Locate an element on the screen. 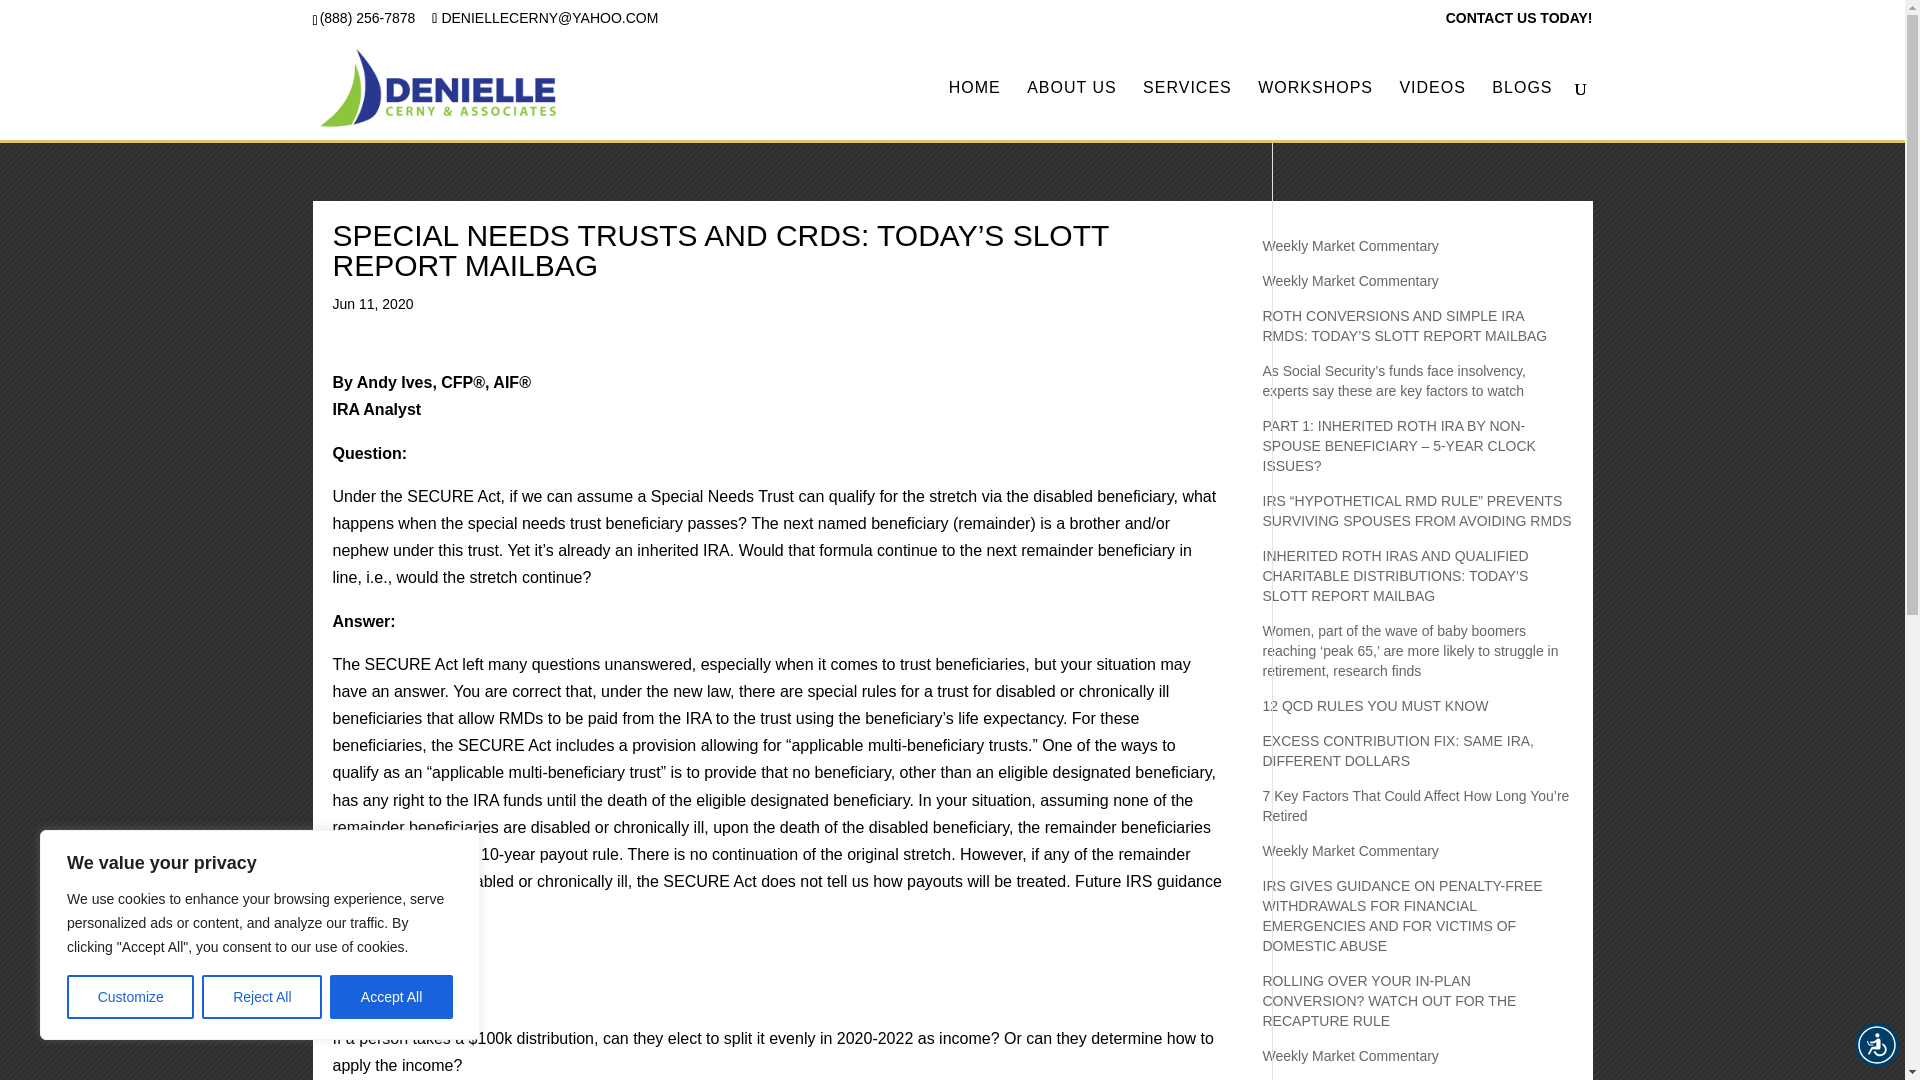 This screenshot has height=1080, width=1920. VIDEOS is located at coordinates (1432, 110).